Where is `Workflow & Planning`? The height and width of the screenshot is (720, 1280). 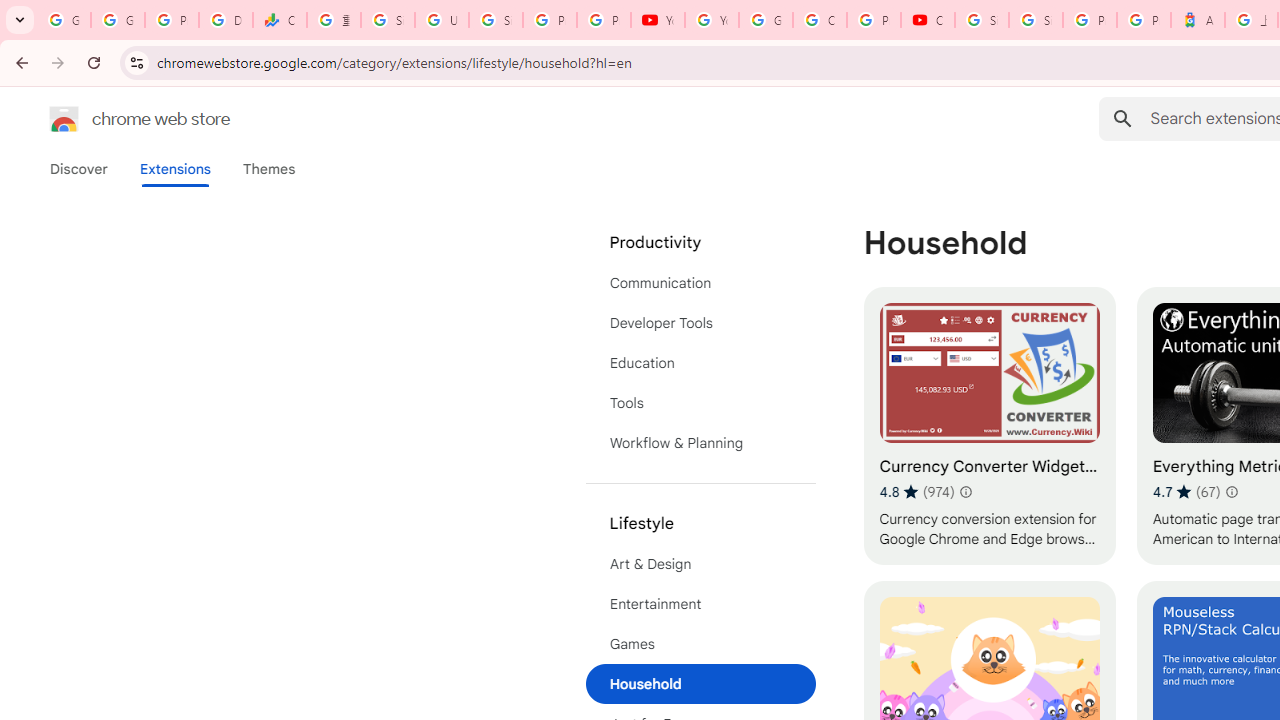
Workflow & Planning is located at coordinates (700, 442).